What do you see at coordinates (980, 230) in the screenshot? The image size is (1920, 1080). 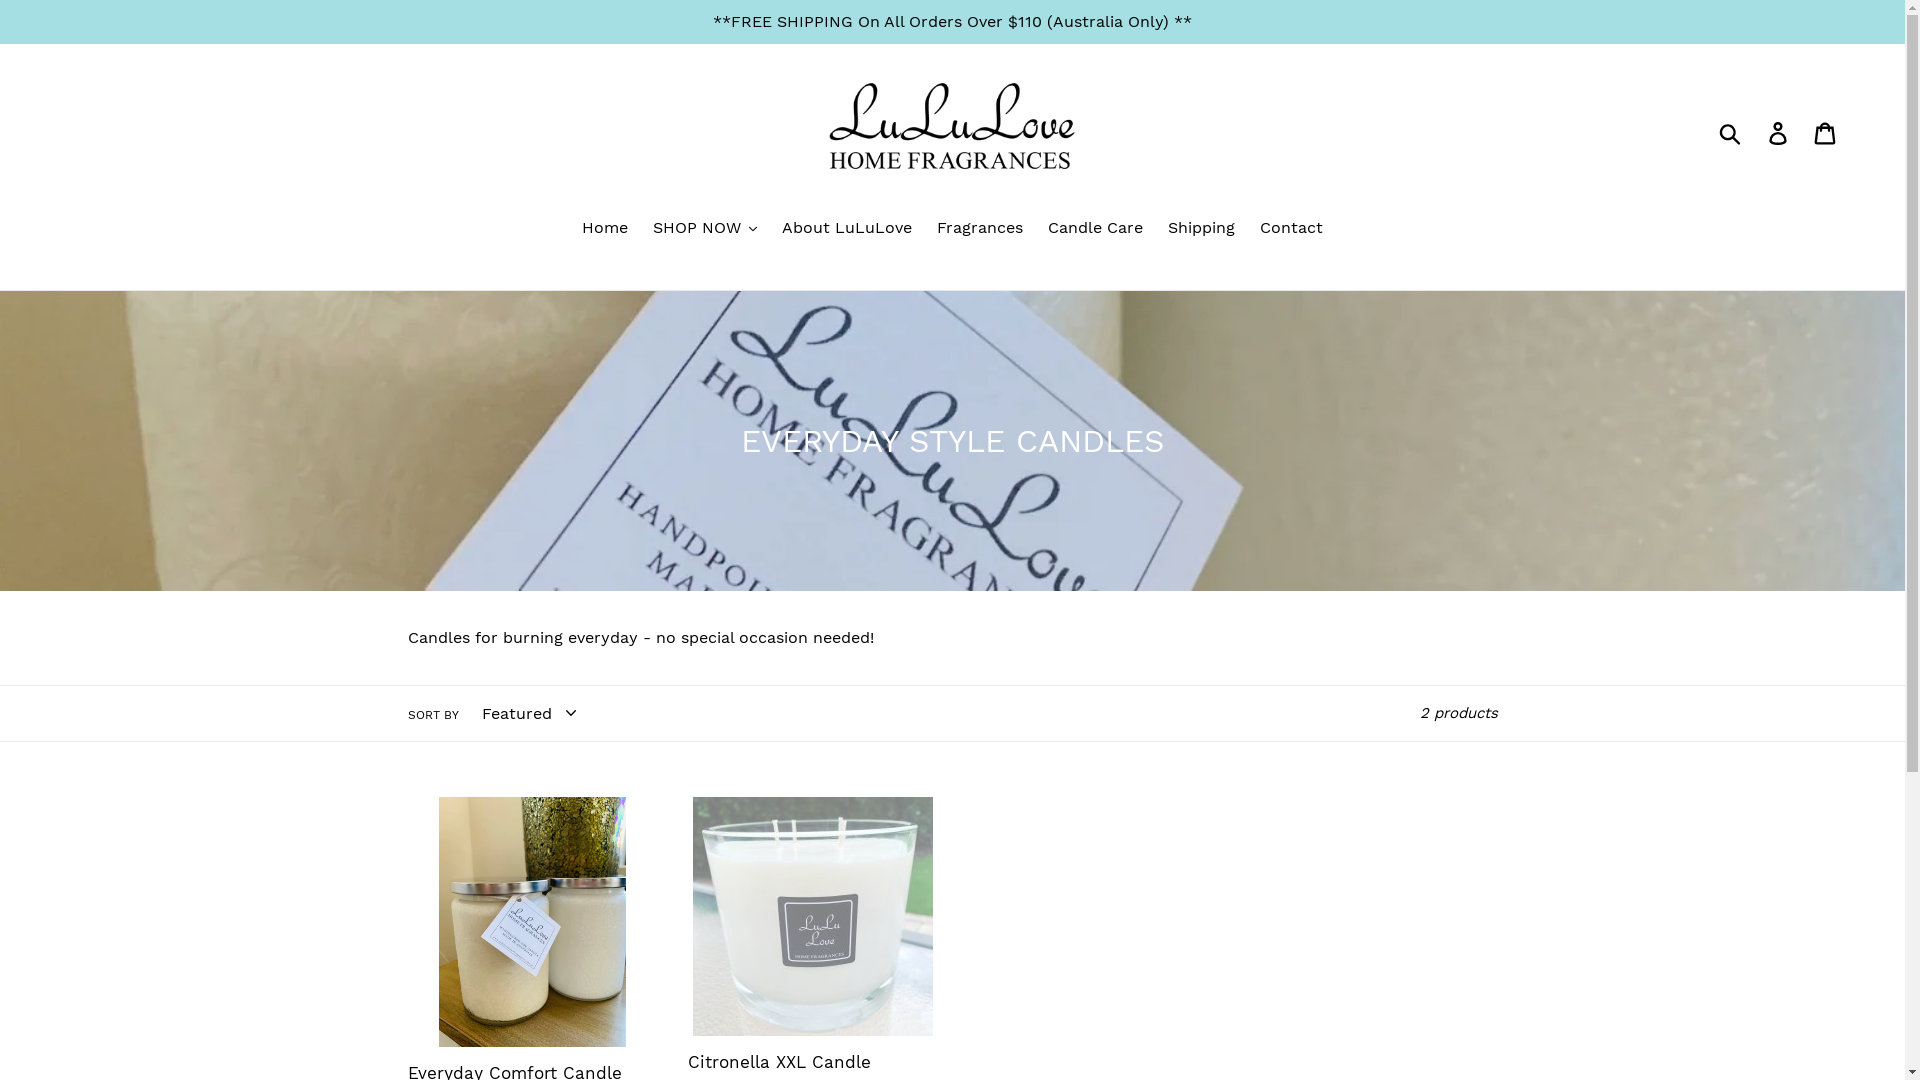 I see `Fragrances` at bounding box center [980, 230].